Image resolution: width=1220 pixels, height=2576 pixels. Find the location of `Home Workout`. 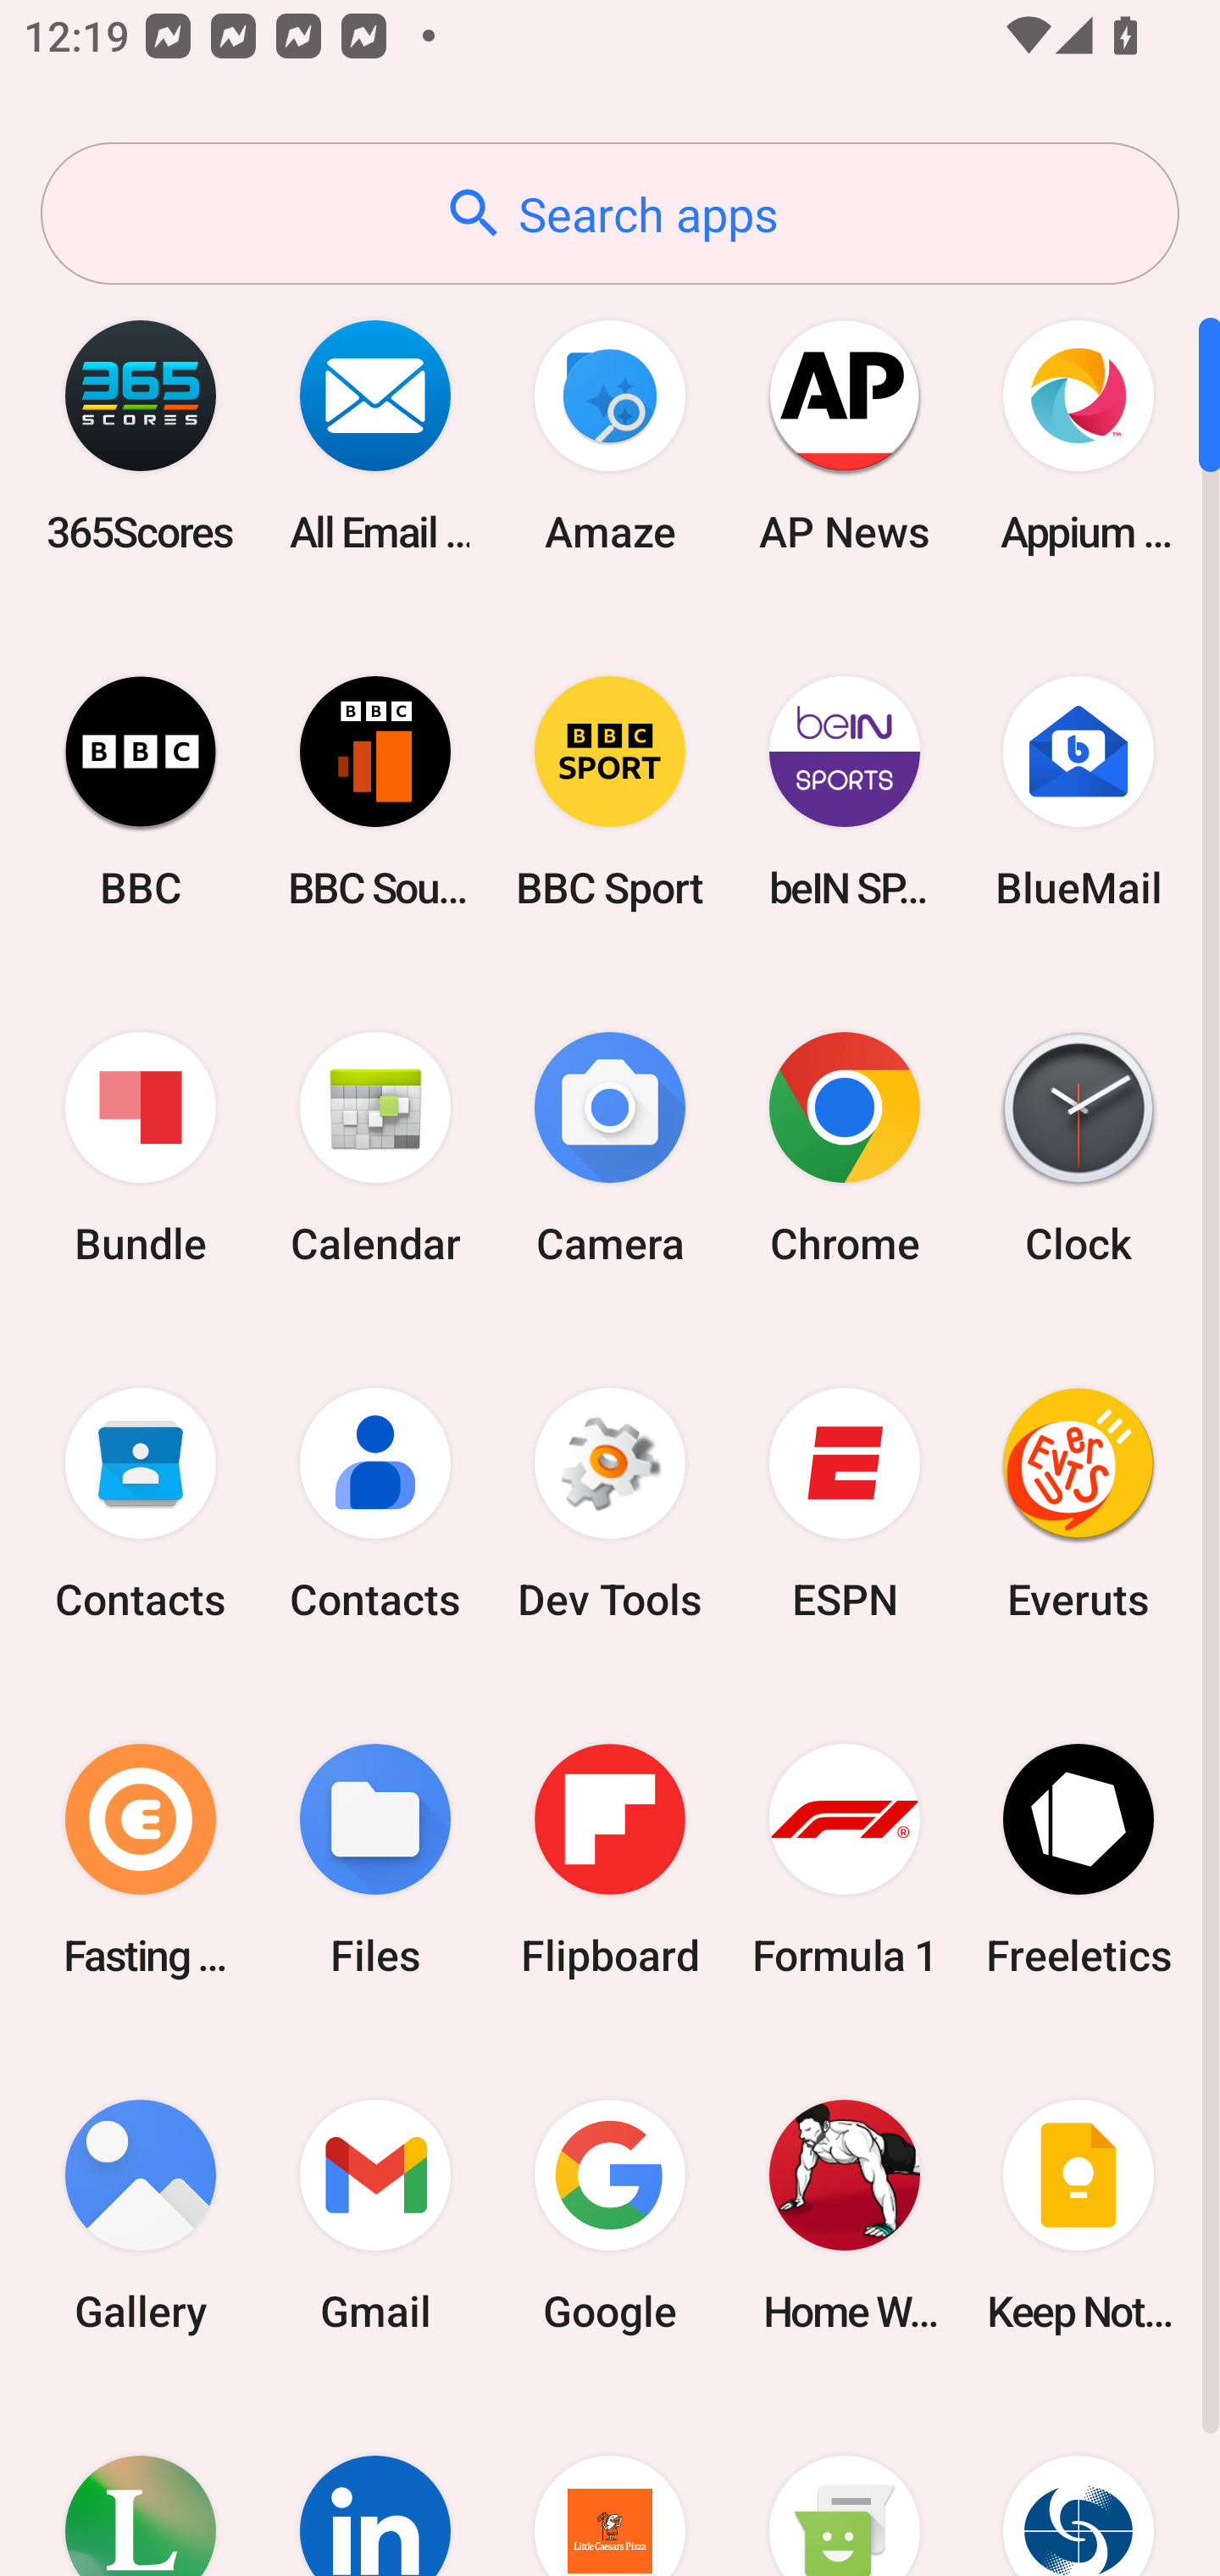

Home Workout is located at coordinates (844, 2215).